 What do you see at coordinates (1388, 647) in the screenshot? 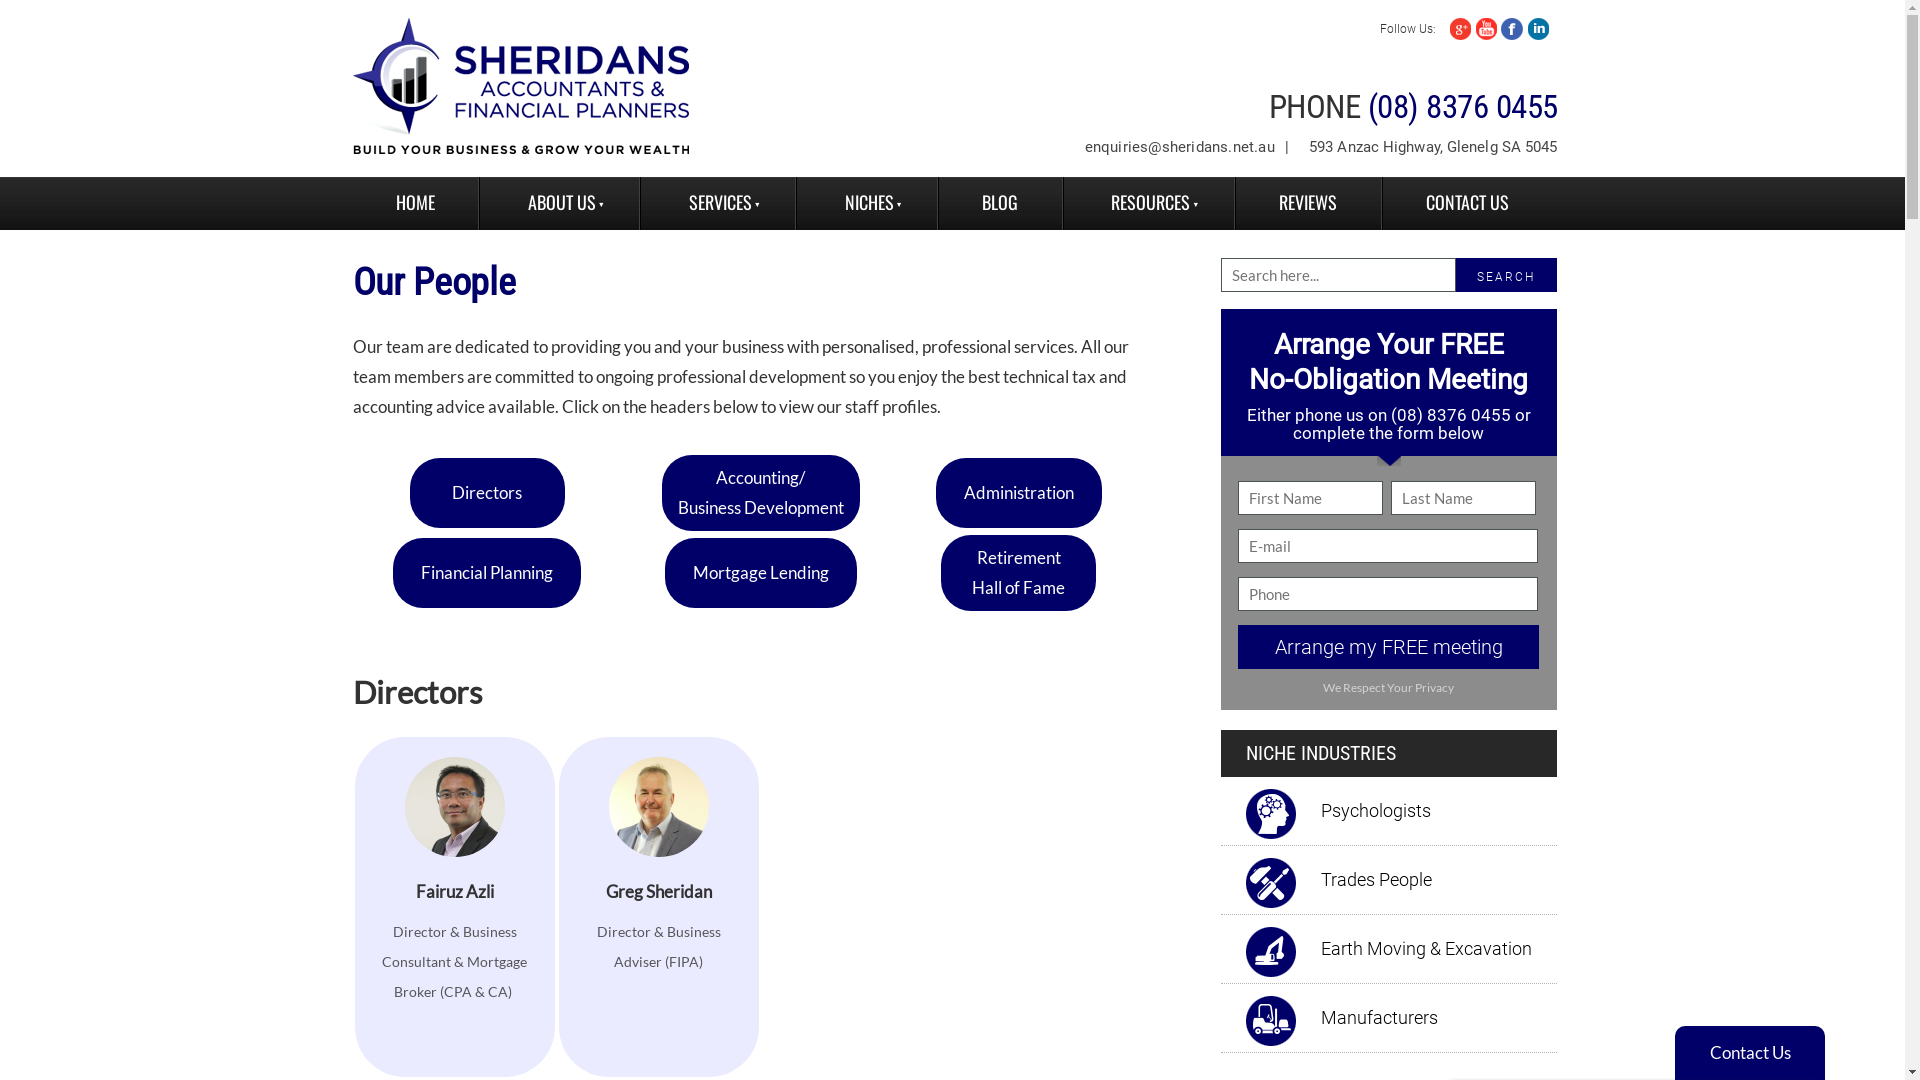
I see `Arrange my FREE meeting` at bounding box center [1388, 647].